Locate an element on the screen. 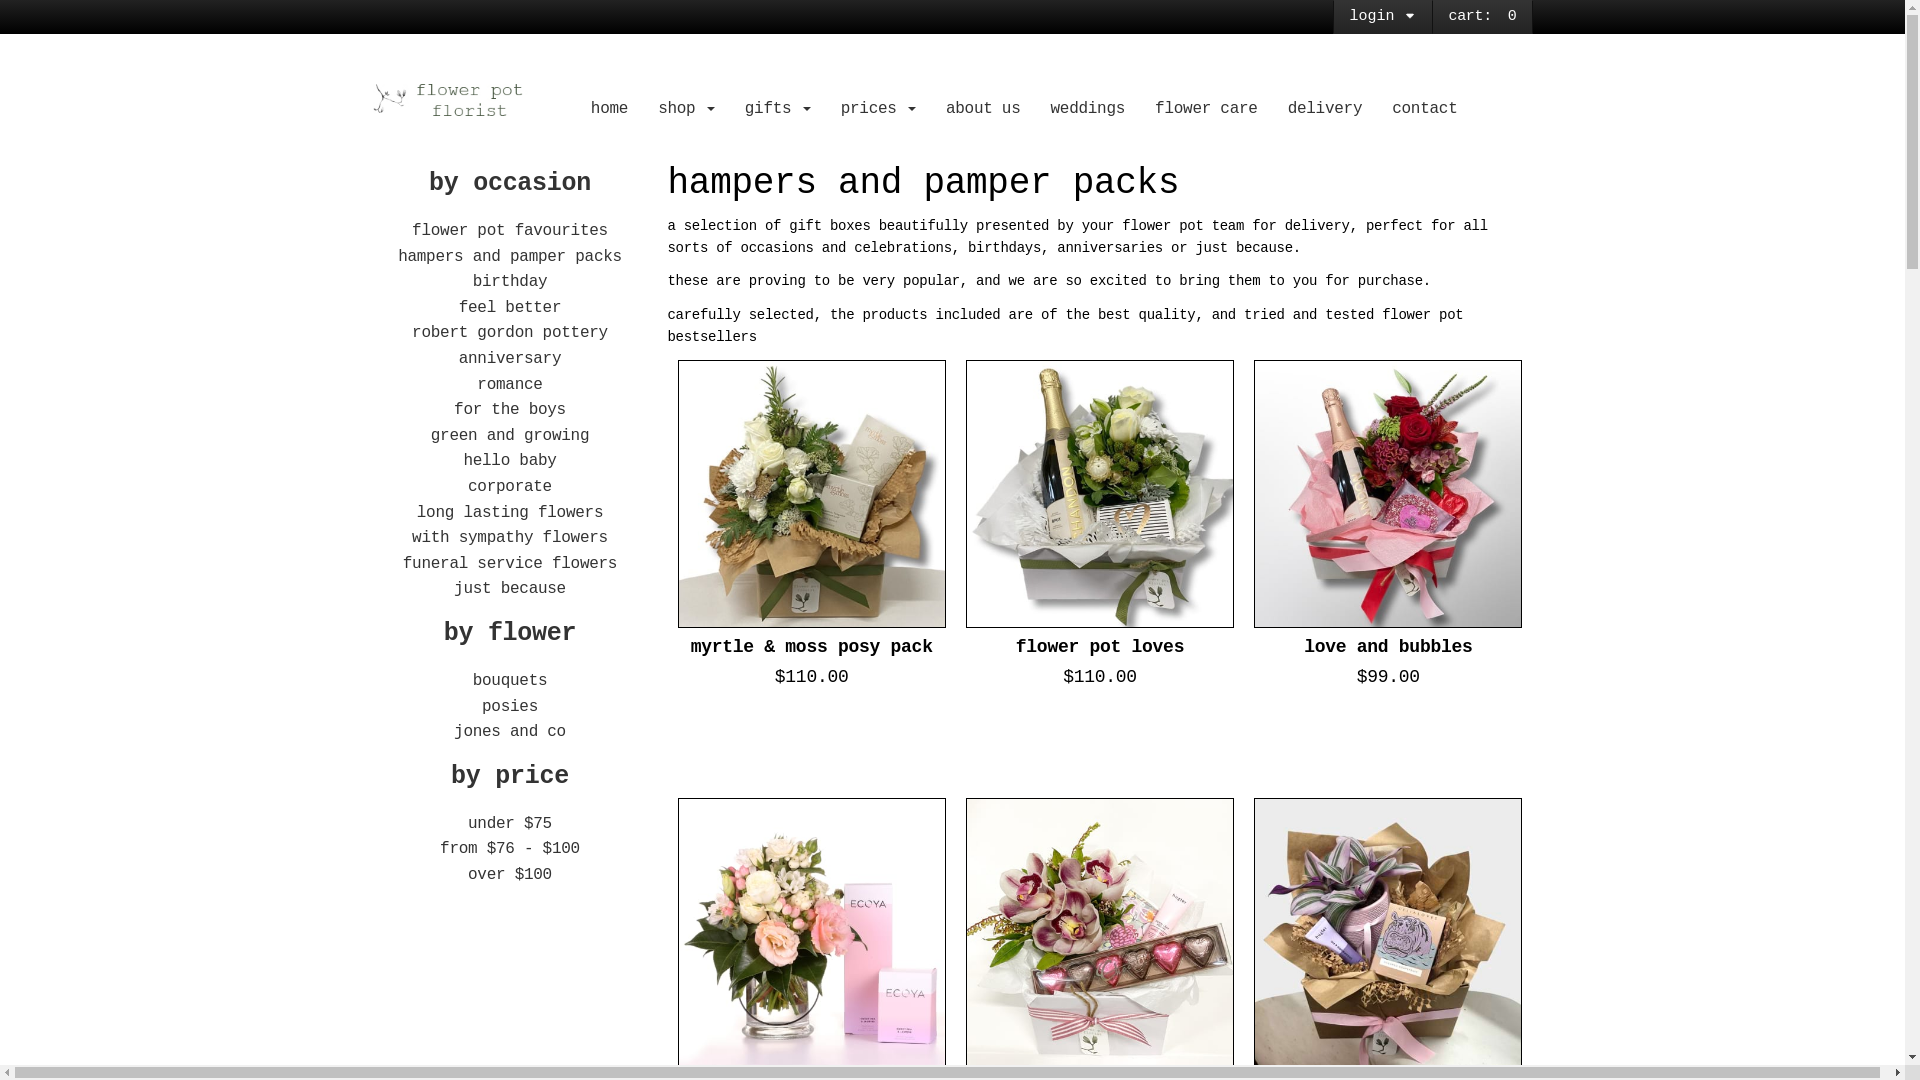 The height and width of the screenshot is (1080, 1920). green and growing is located at coordinates (510, 436).